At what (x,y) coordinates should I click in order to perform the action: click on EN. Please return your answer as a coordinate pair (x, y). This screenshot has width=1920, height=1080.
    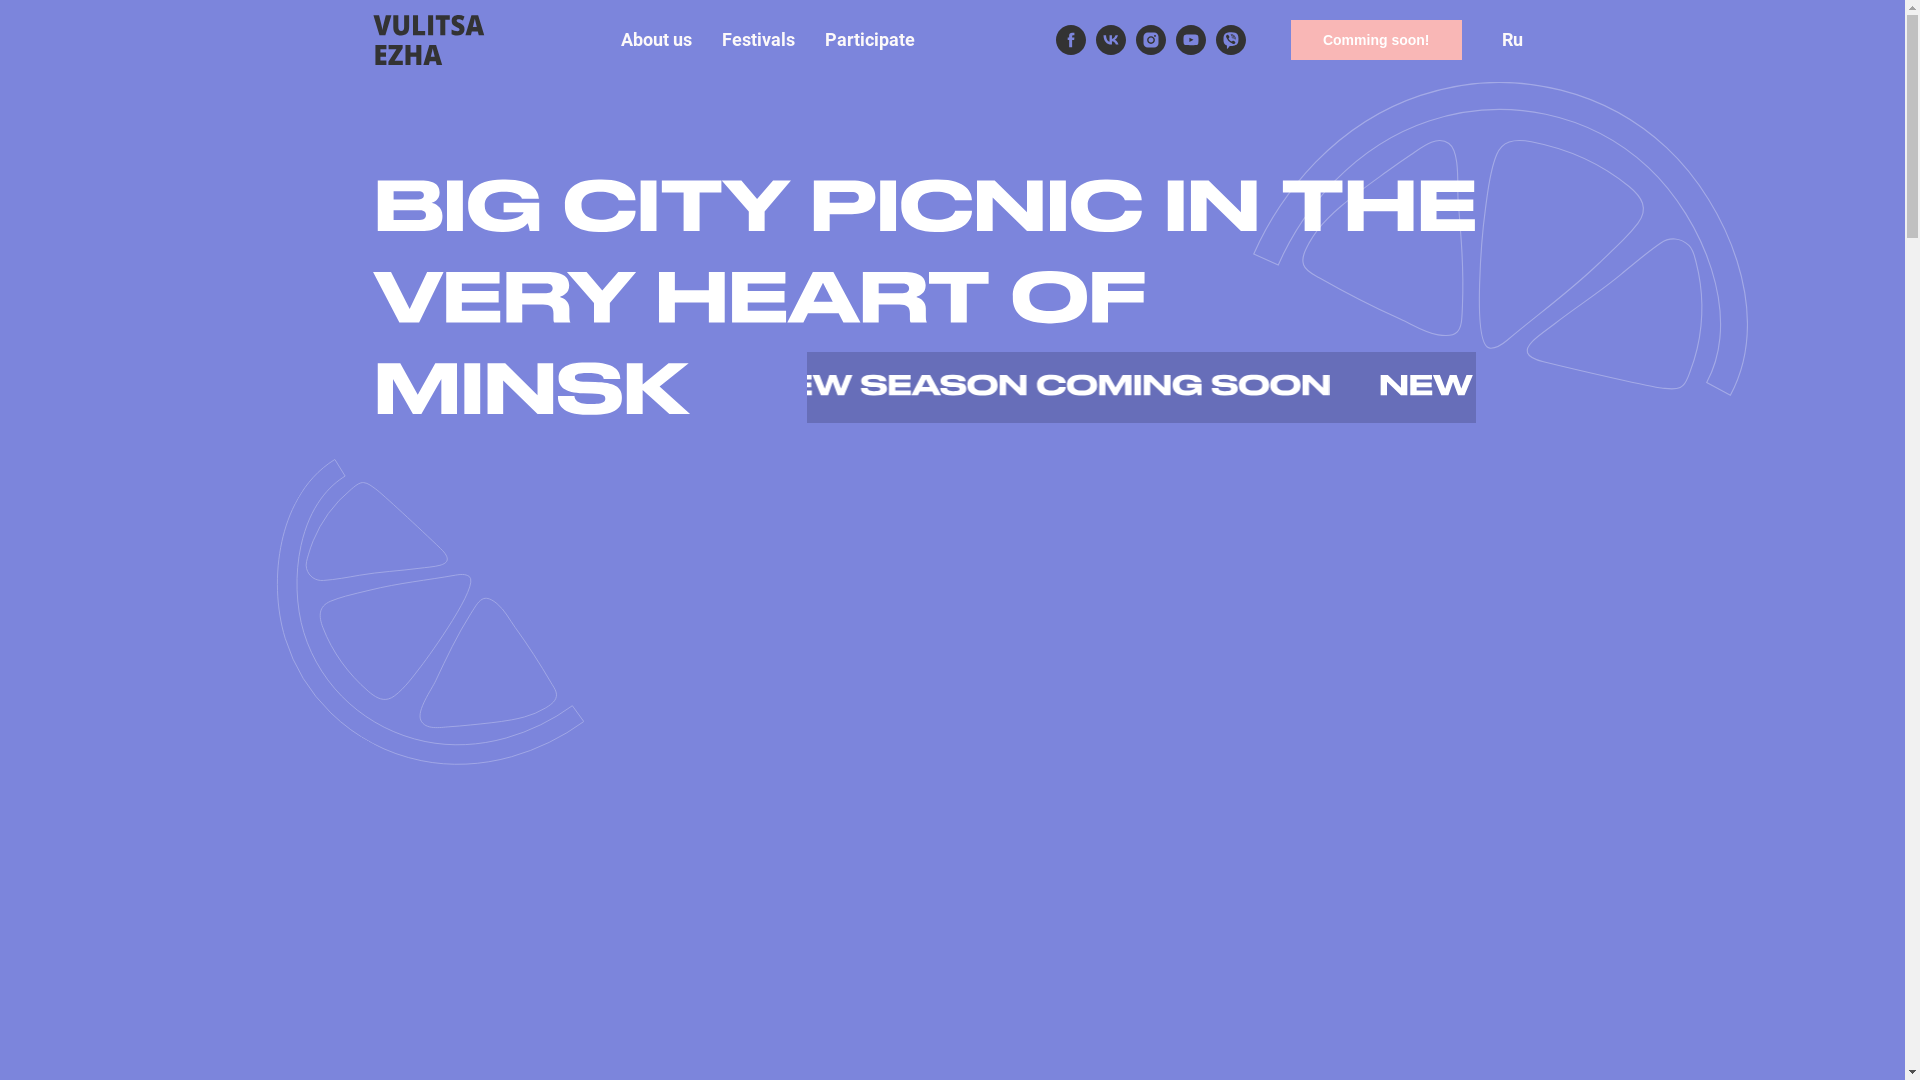
    Looking at the image, I should click on (1854, 34).